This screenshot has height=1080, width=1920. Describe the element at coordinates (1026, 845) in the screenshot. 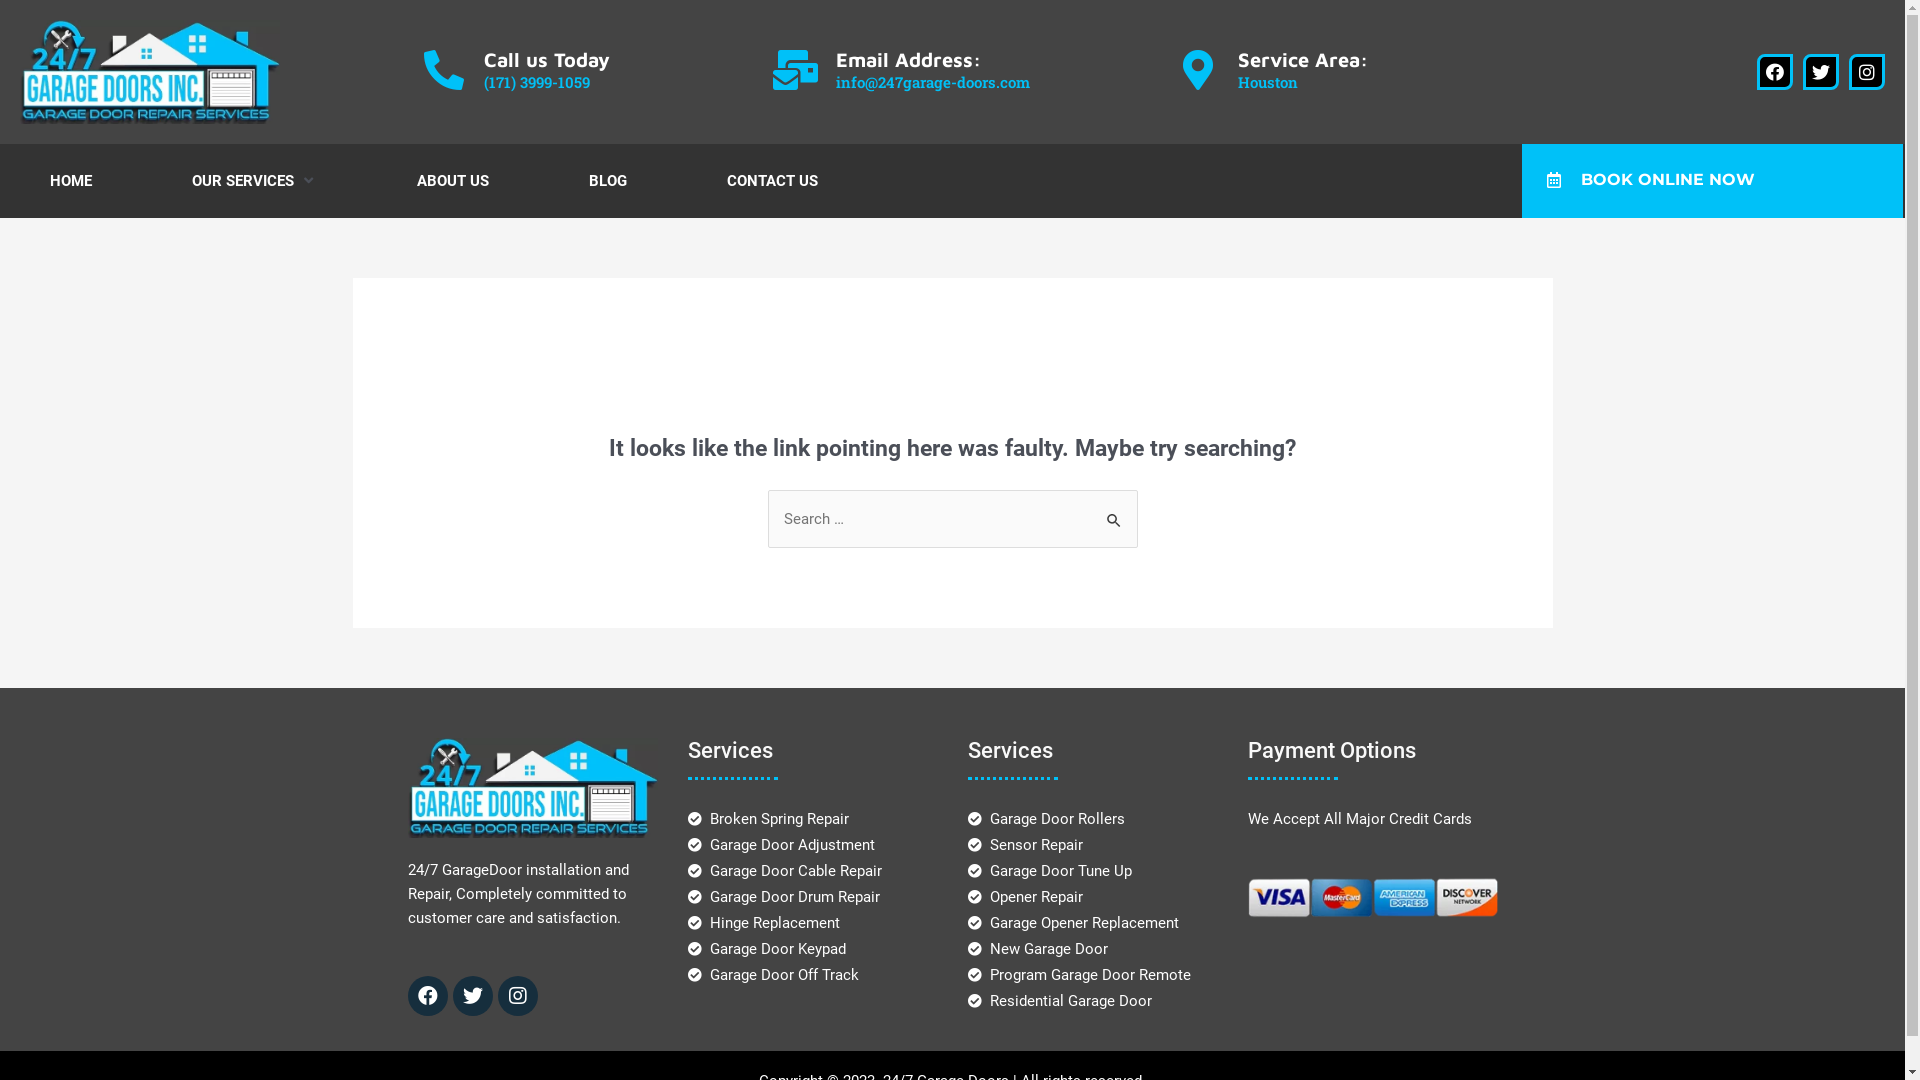

I see `Sensor Repair` at that location.